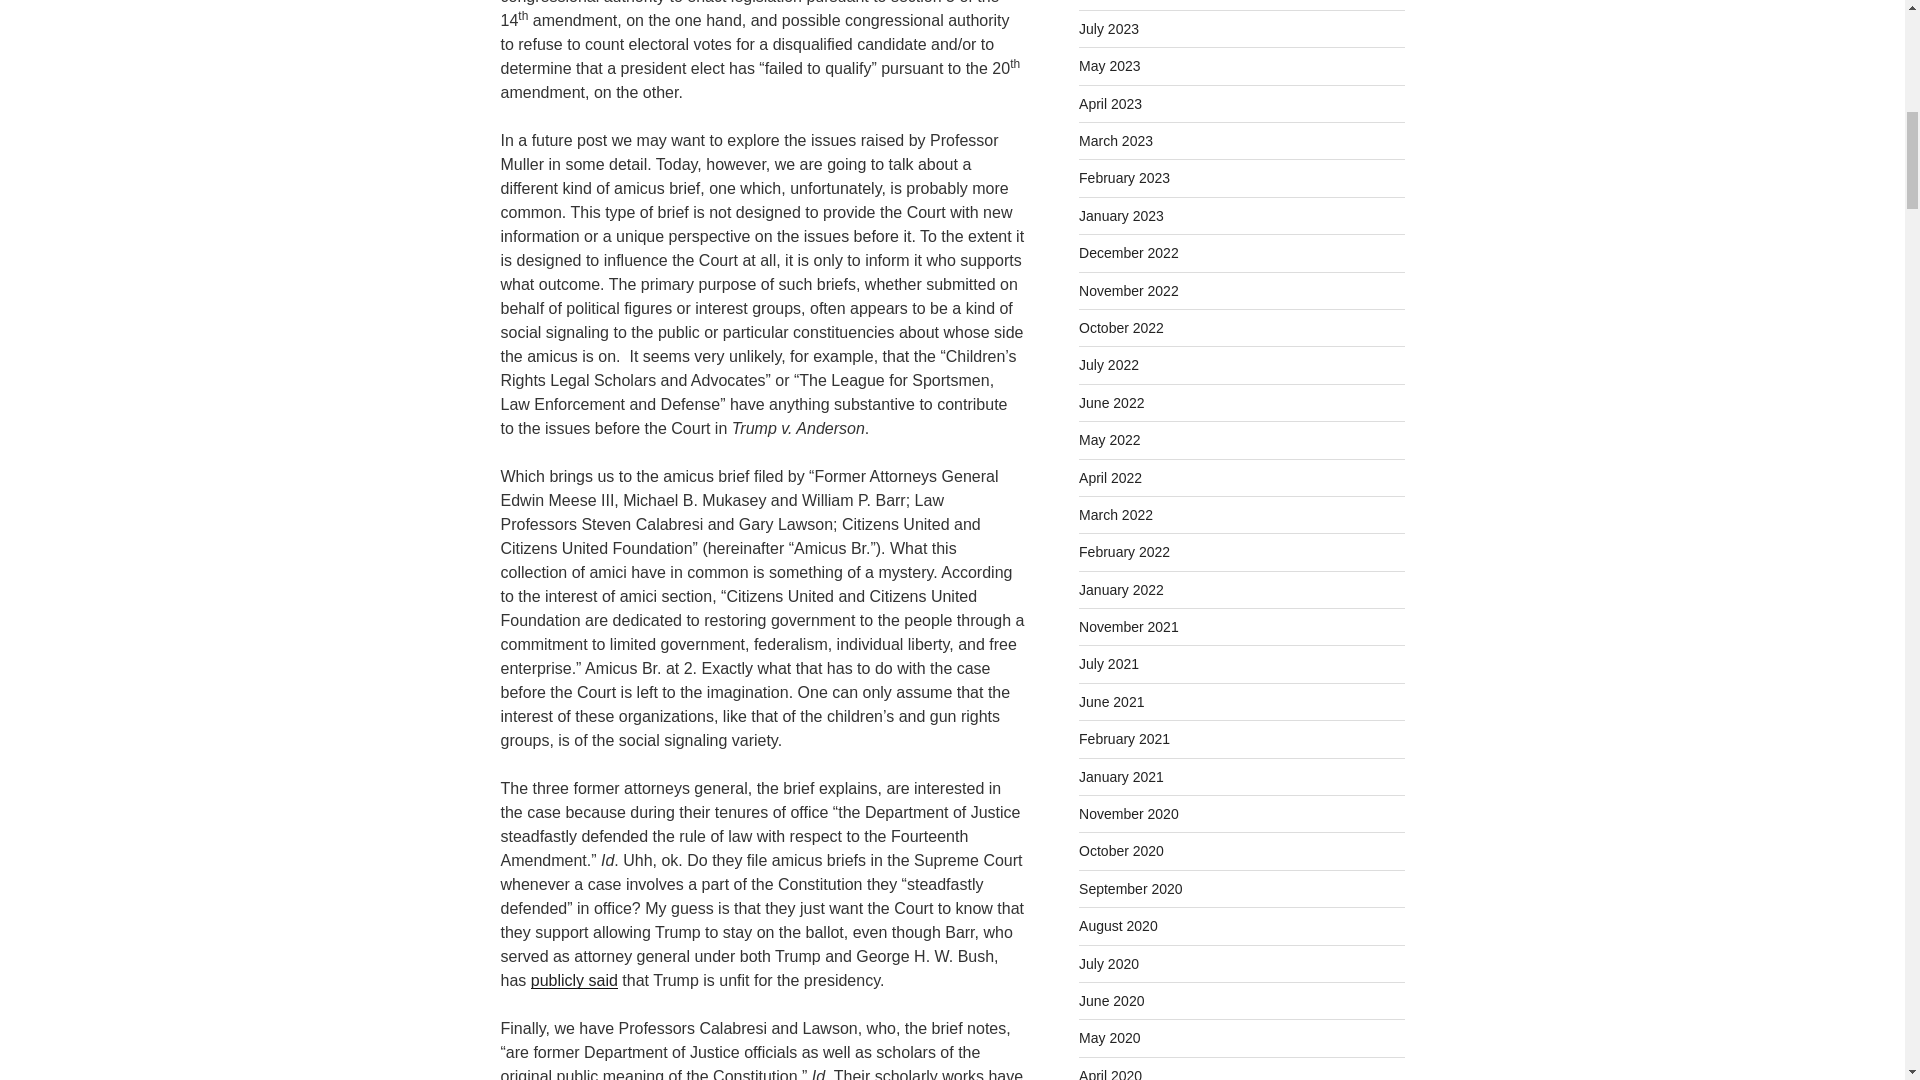 The width and height of the screenshot is (1920, 1080). Describe the element at coordinates (1128, 253) in the screenshot. I see `December 2022` at that location.